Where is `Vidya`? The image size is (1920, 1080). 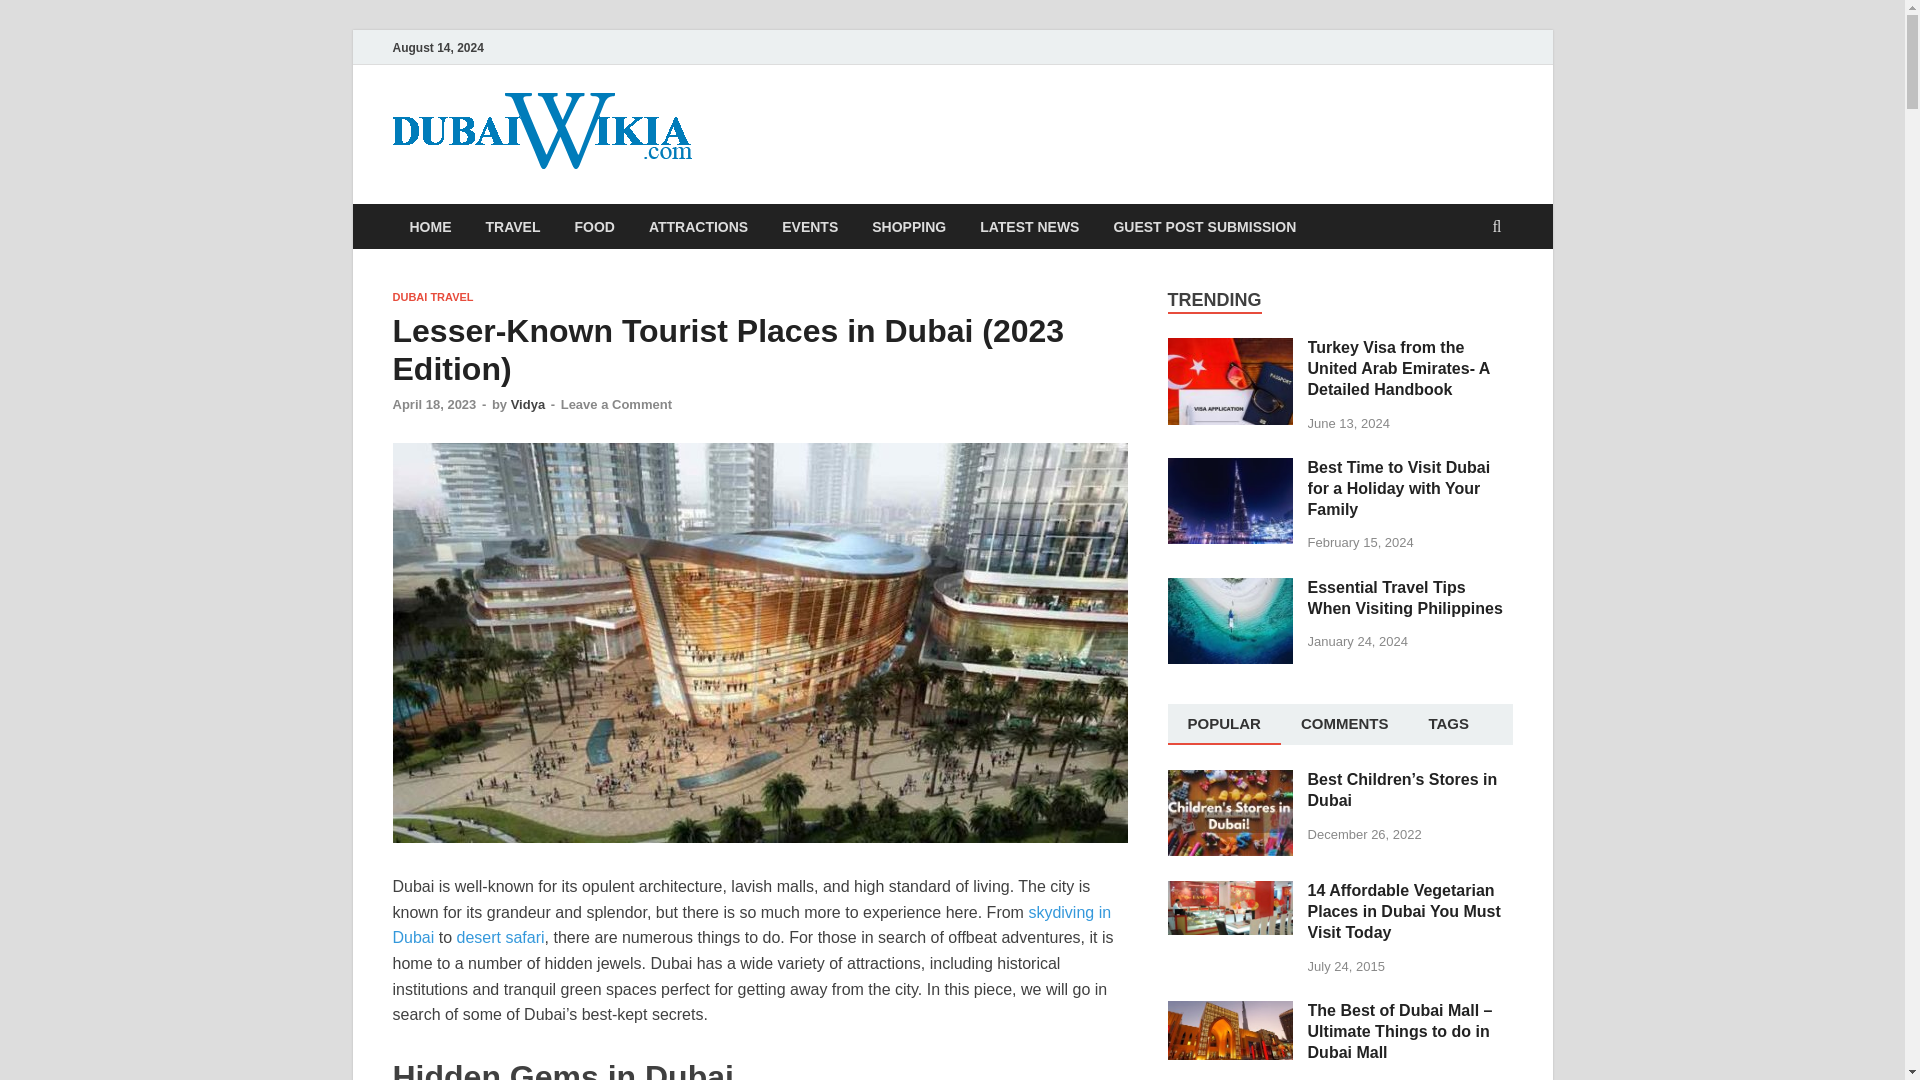 Vidya is located at coordinates (528, 404).